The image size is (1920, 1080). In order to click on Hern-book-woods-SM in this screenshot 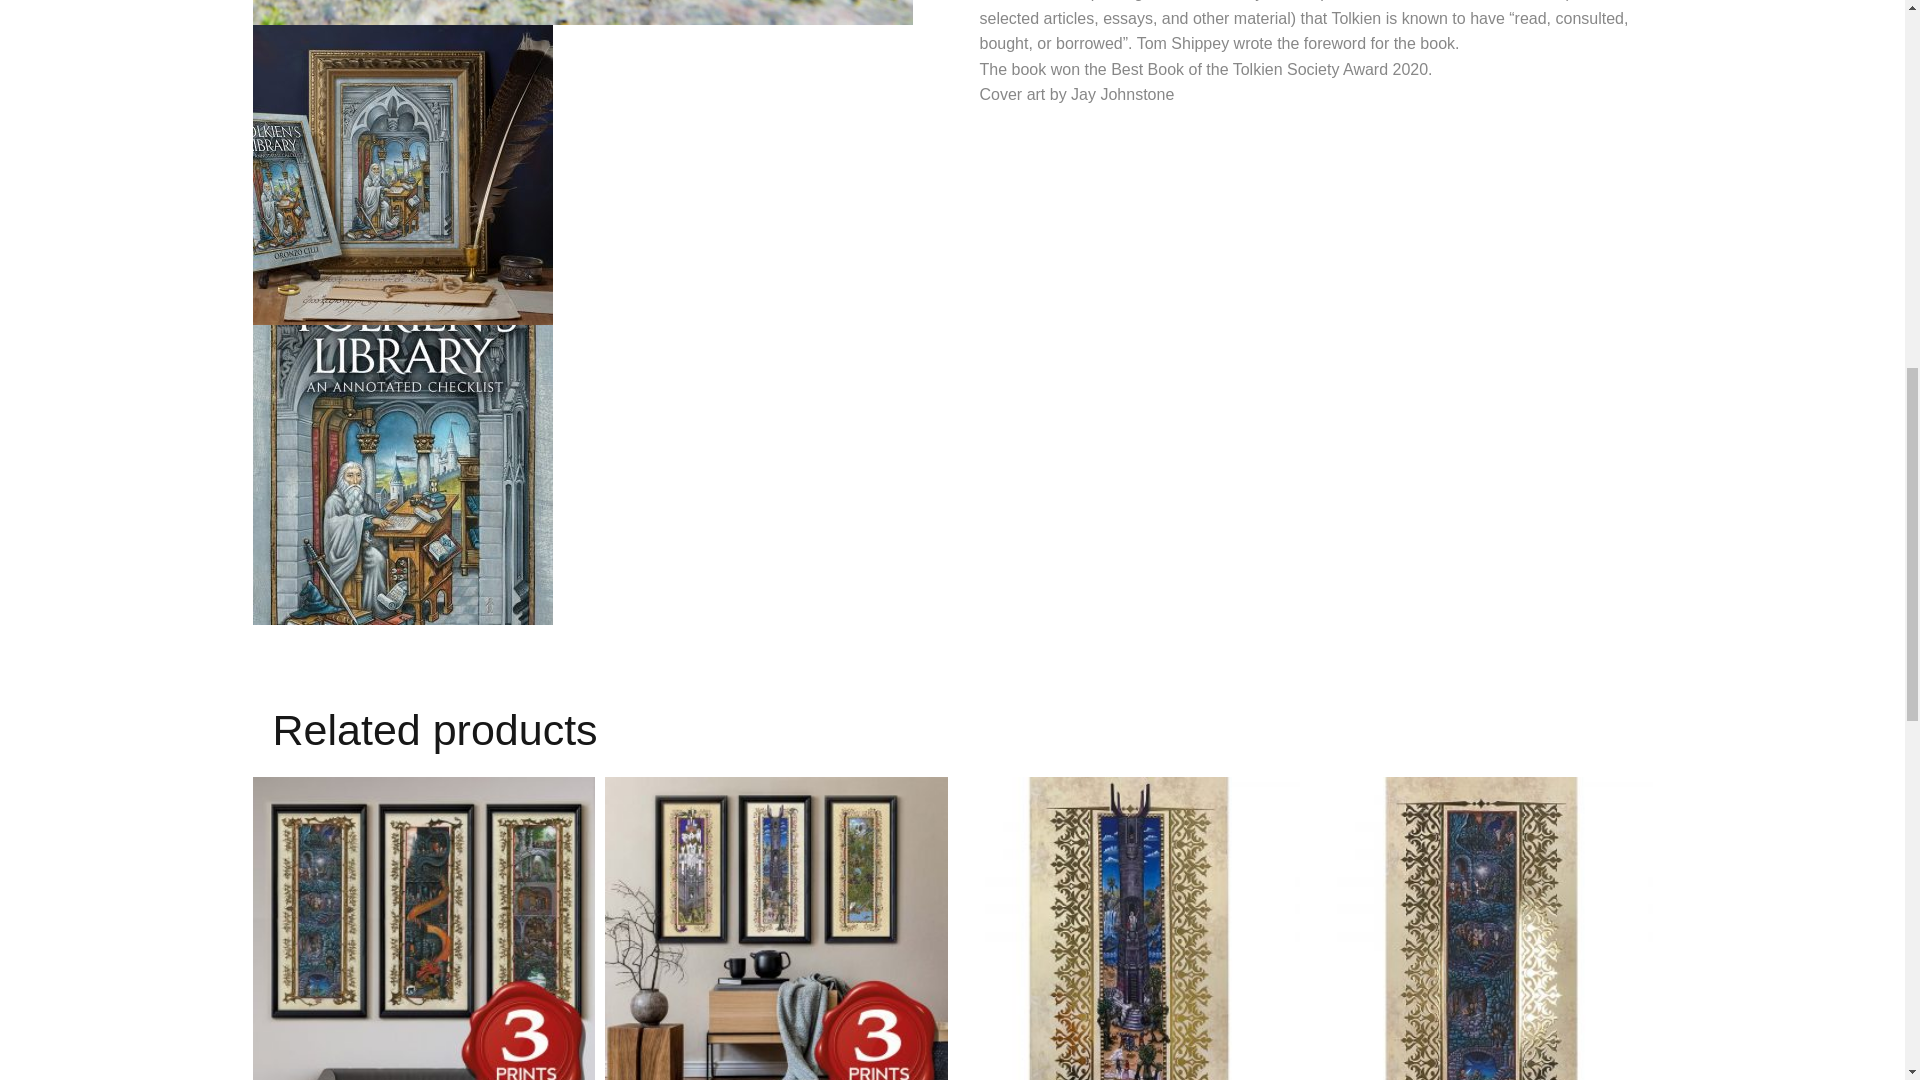, I will do `click(582, 12)`.